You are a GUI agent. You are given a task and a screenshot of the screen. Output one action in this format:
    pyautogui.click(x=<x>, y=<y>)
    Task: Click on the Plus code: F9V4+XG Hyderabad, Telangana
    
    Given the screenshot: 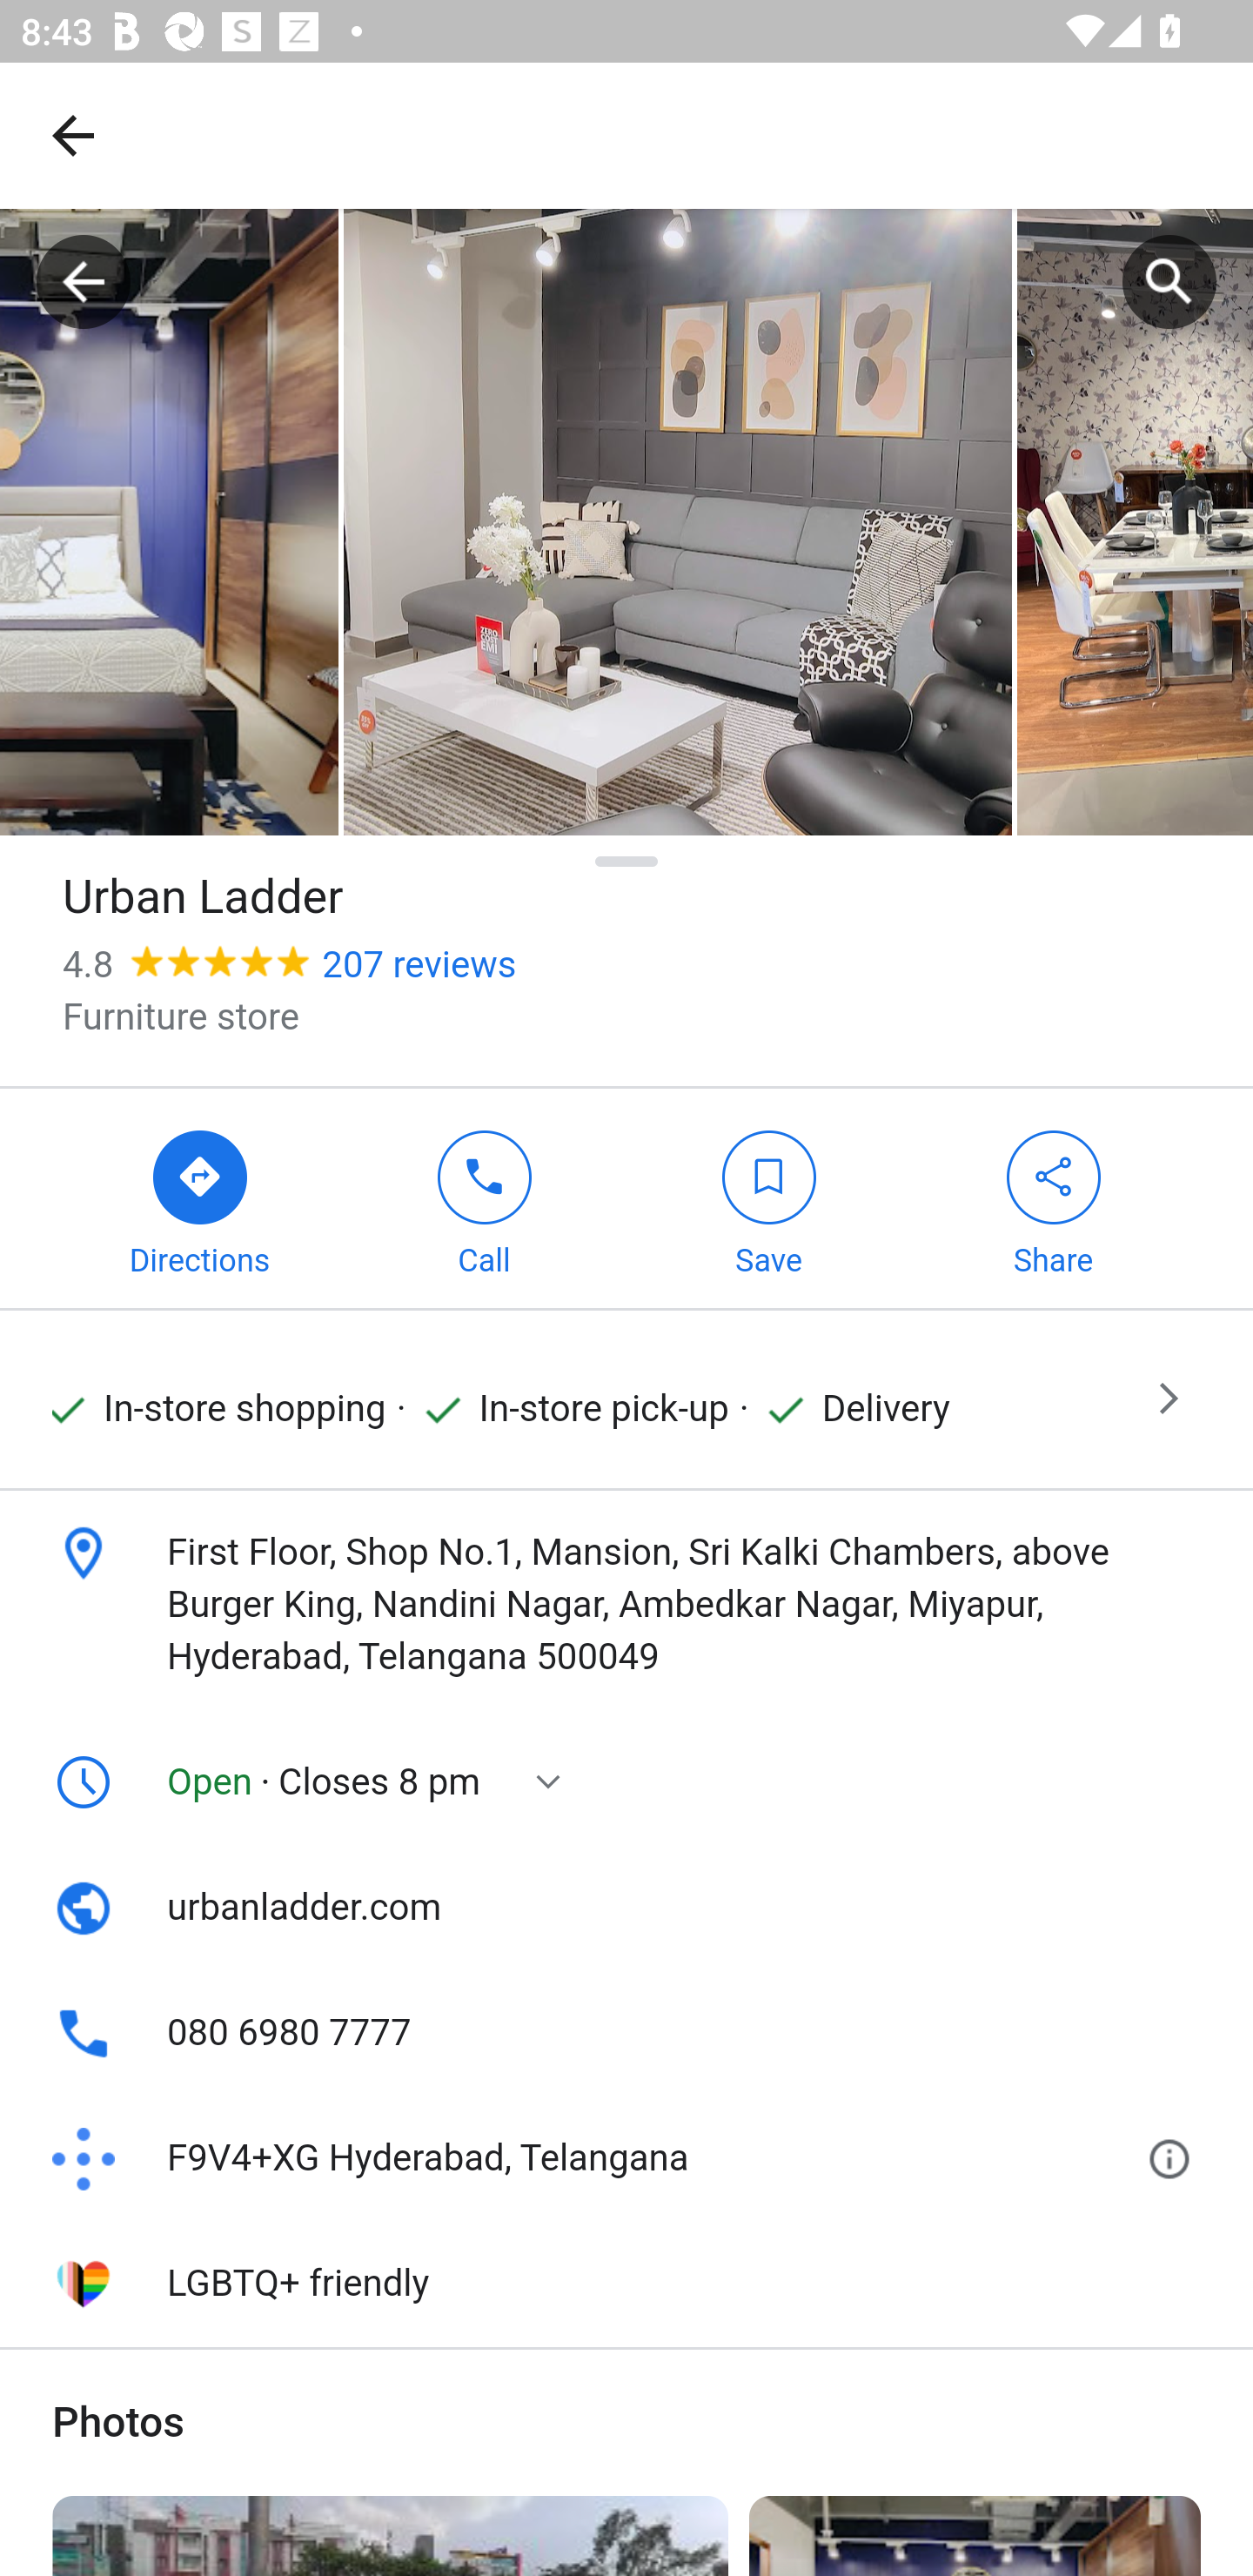 What is the action you would take?
    pyautogui.click(x=587, y=2158)
    